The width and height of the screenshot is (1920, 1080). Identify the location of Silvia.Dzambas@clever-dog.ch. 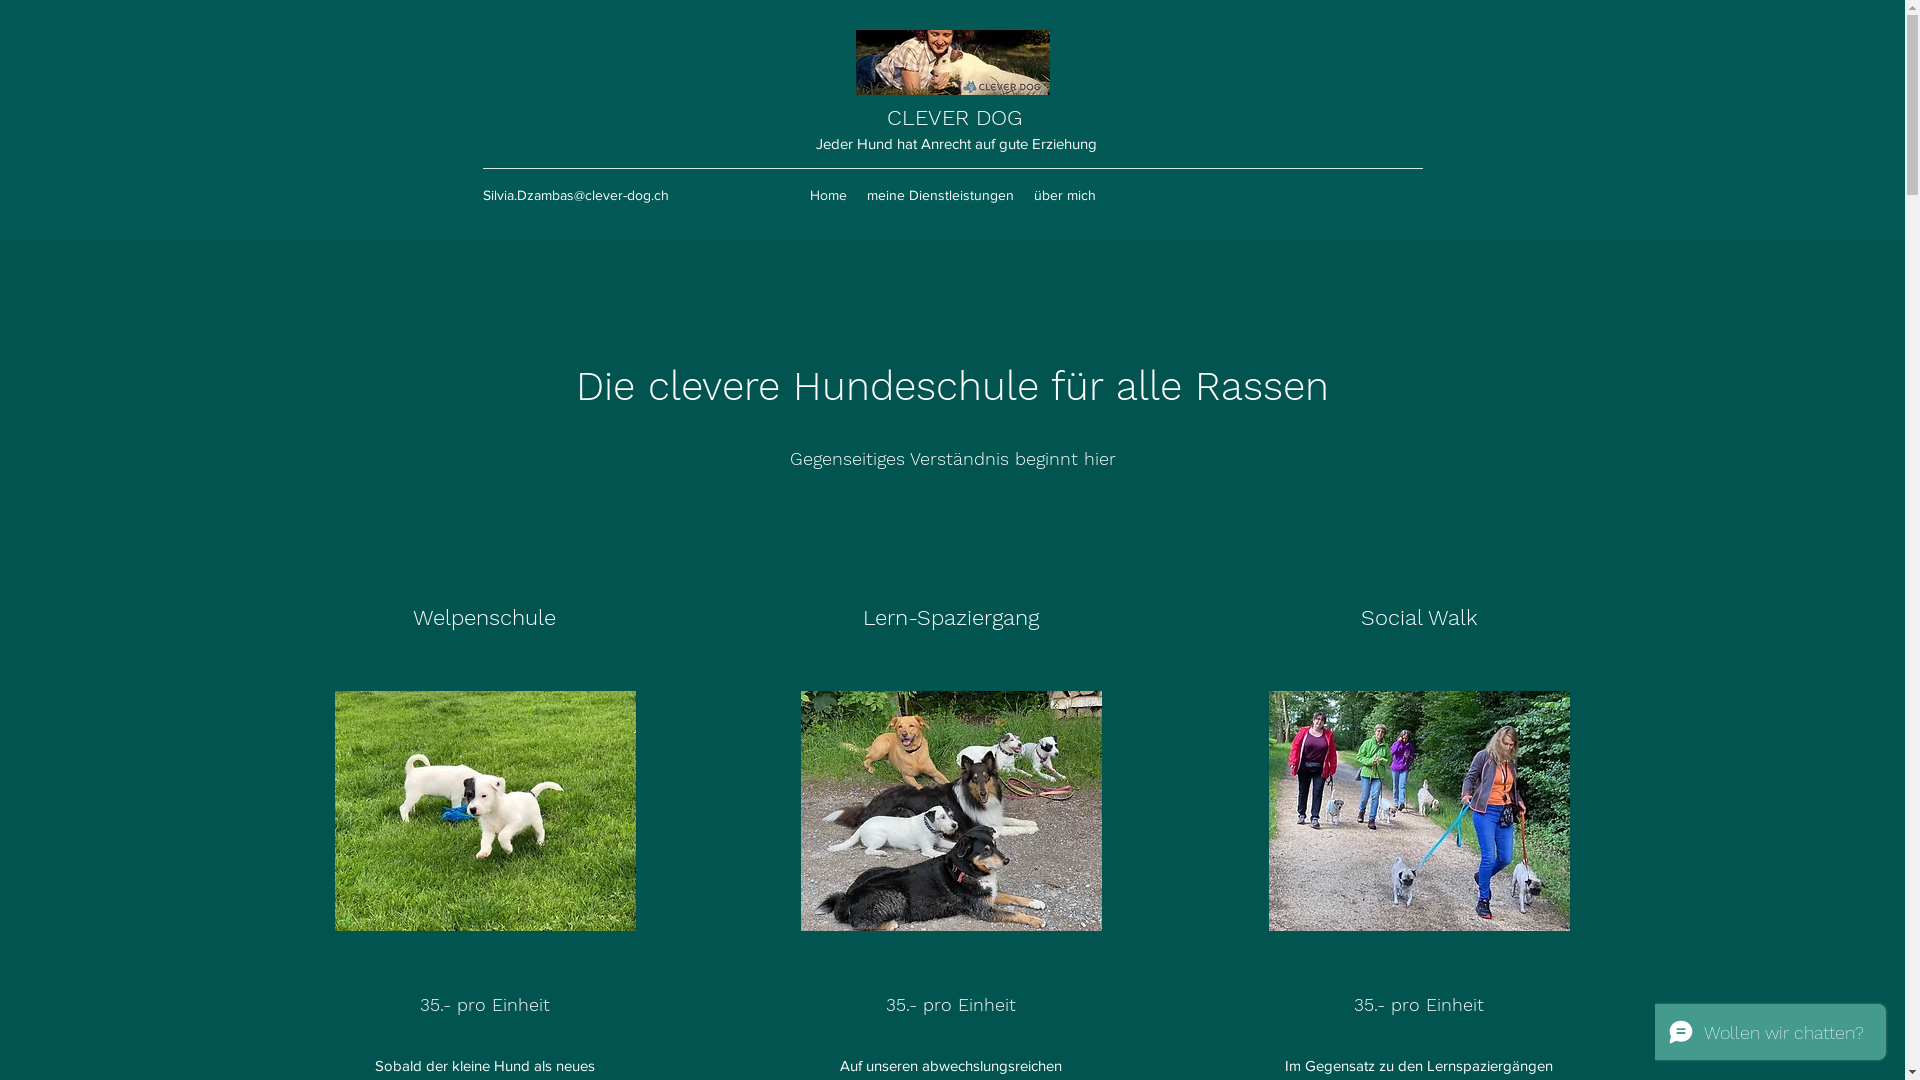
(575, 194).